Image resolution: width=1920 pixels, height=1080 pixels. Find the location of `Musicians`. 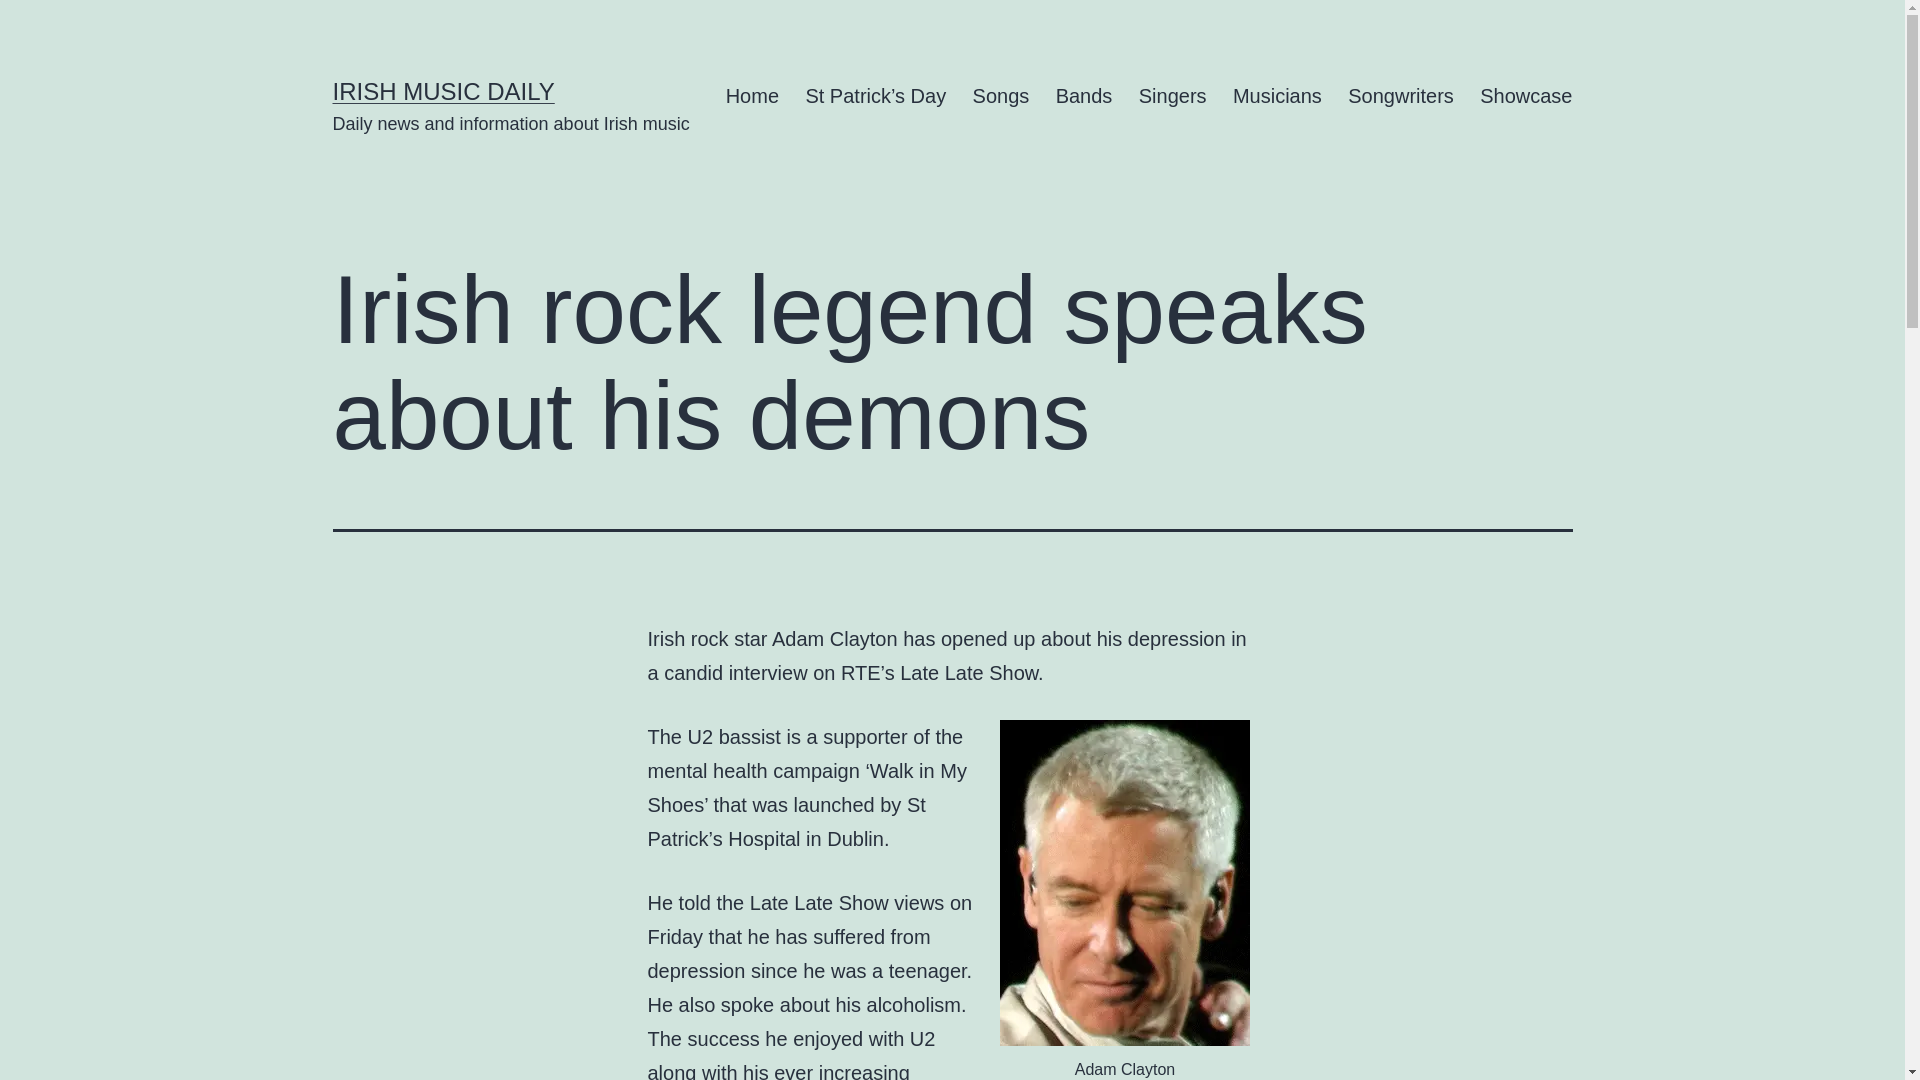

Musicians is located at coordinates (1276, 96).